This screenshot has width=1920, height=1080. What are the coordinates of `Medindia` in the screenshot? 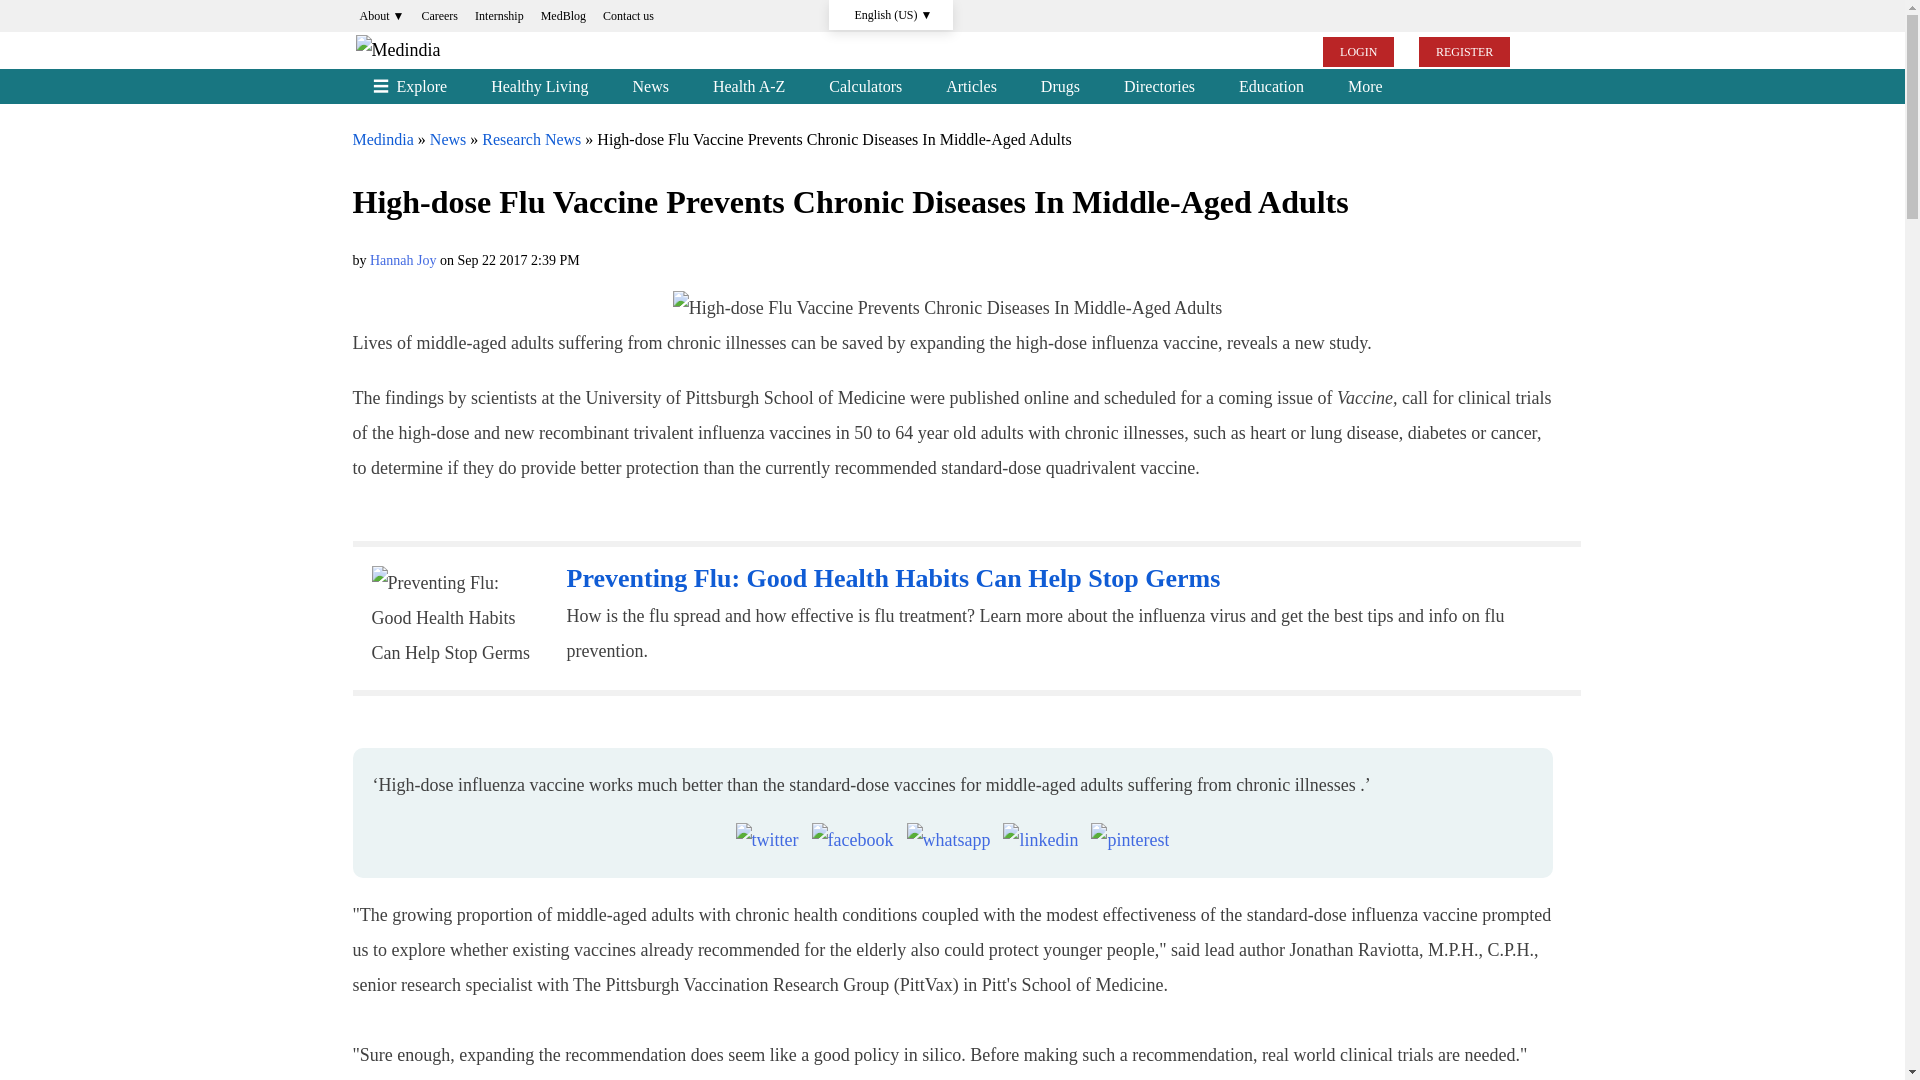 It's located at (382, 138).